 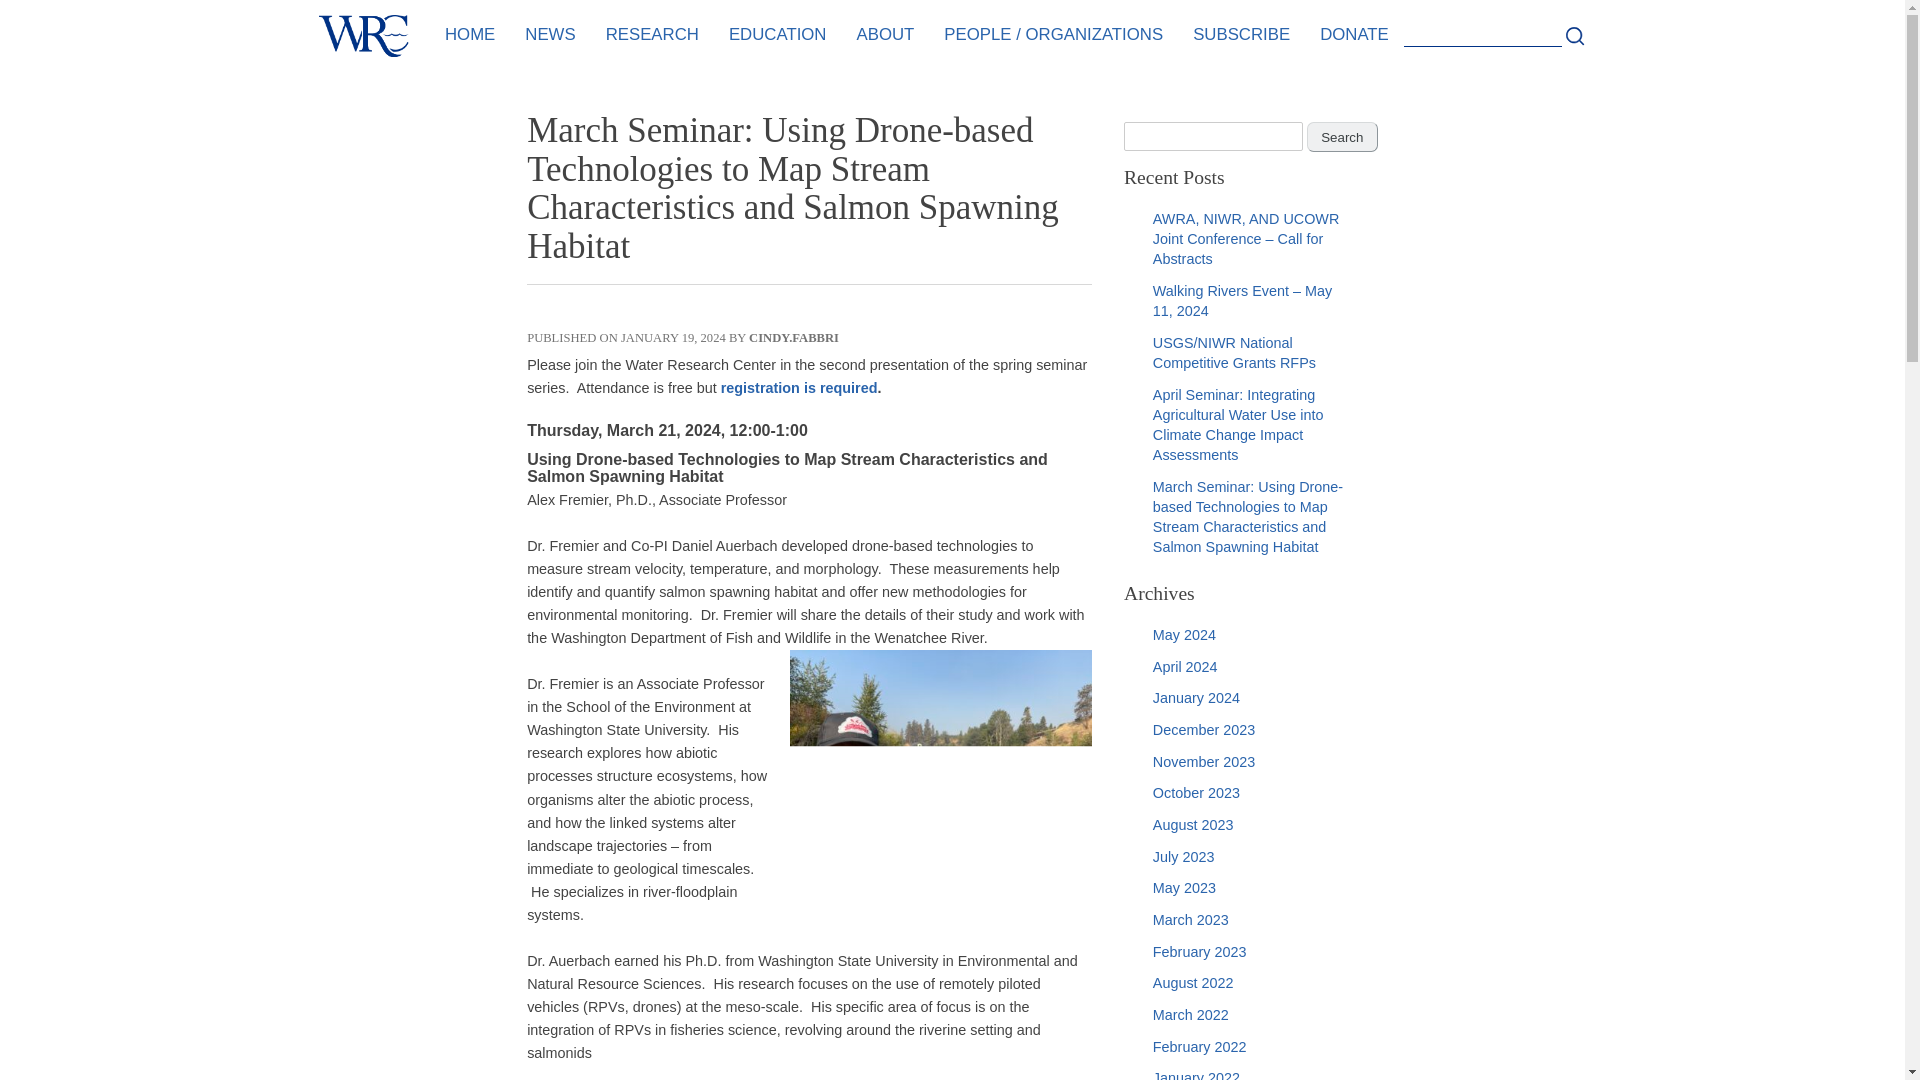 I want to click on January 2024, so click(x=1196, y=698).